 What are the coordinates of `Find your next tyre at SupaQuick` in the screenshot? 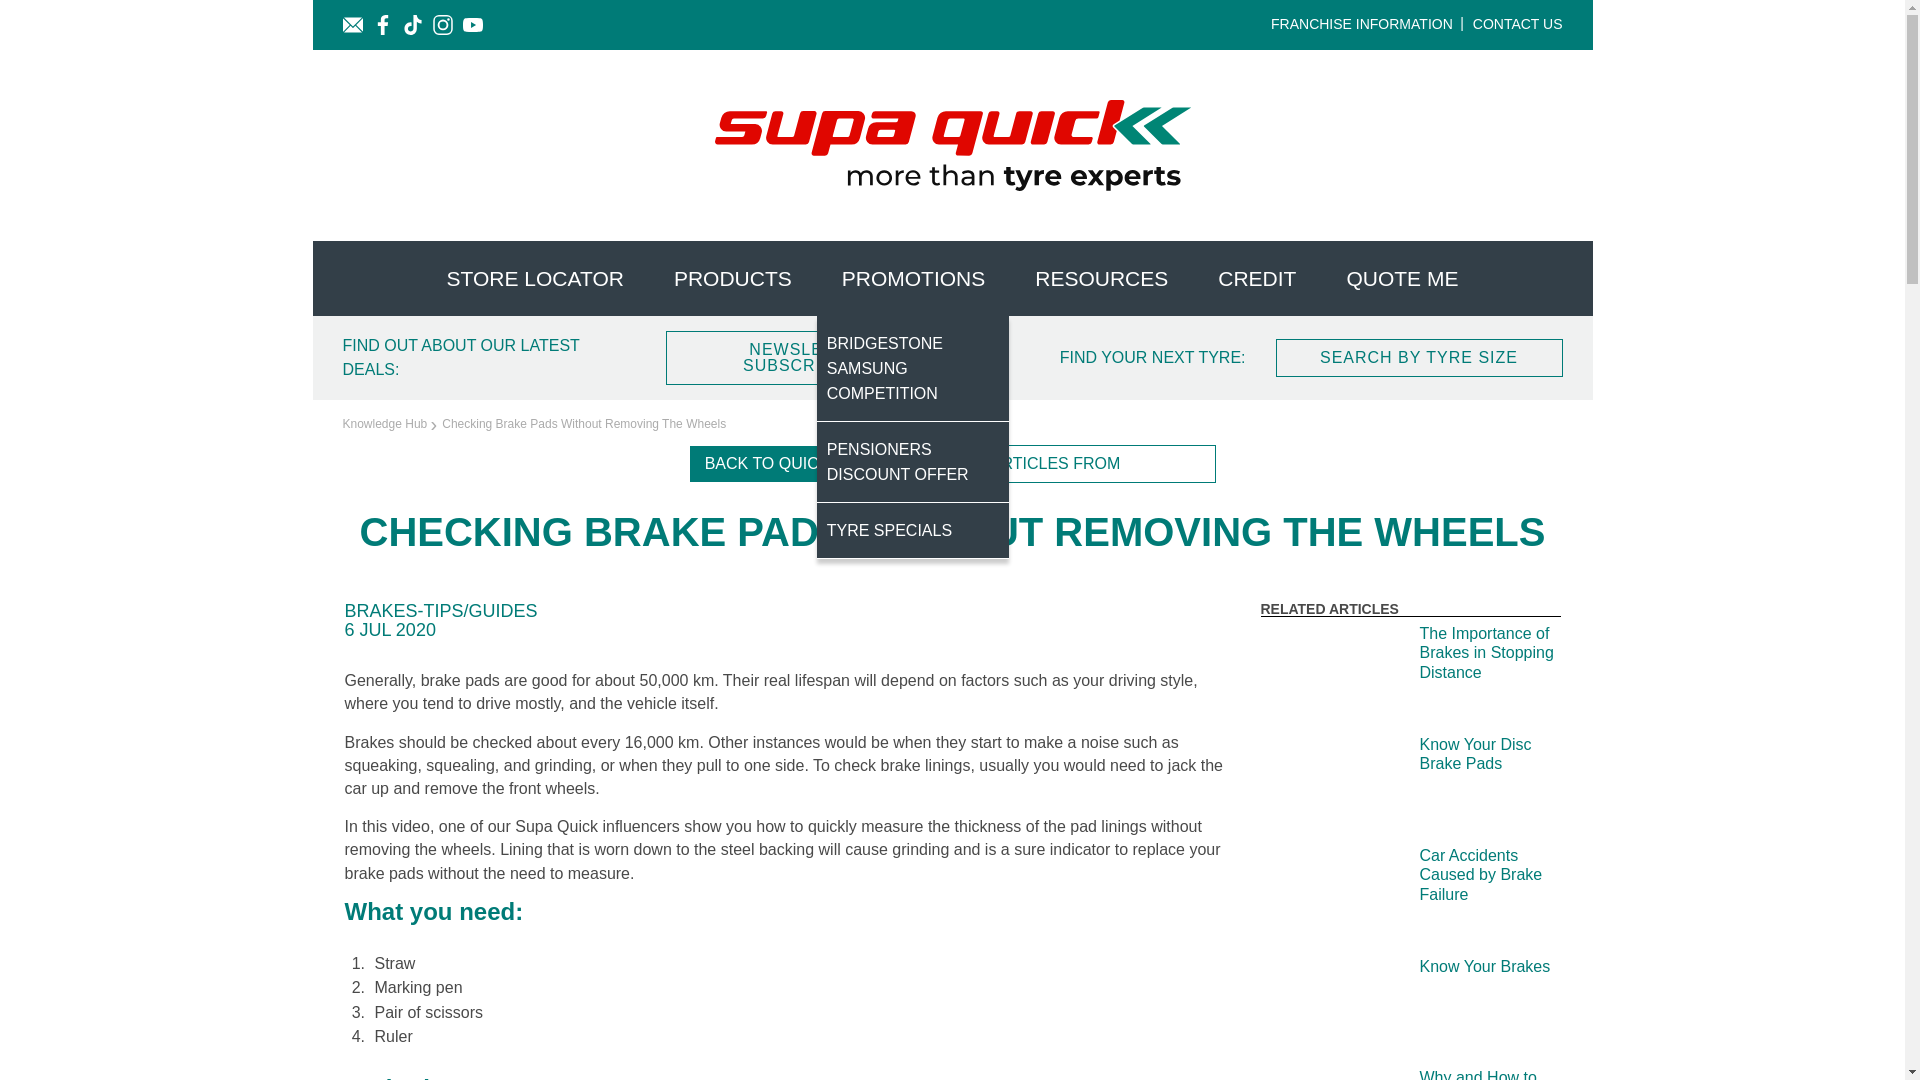 It's located at (1419, 358).